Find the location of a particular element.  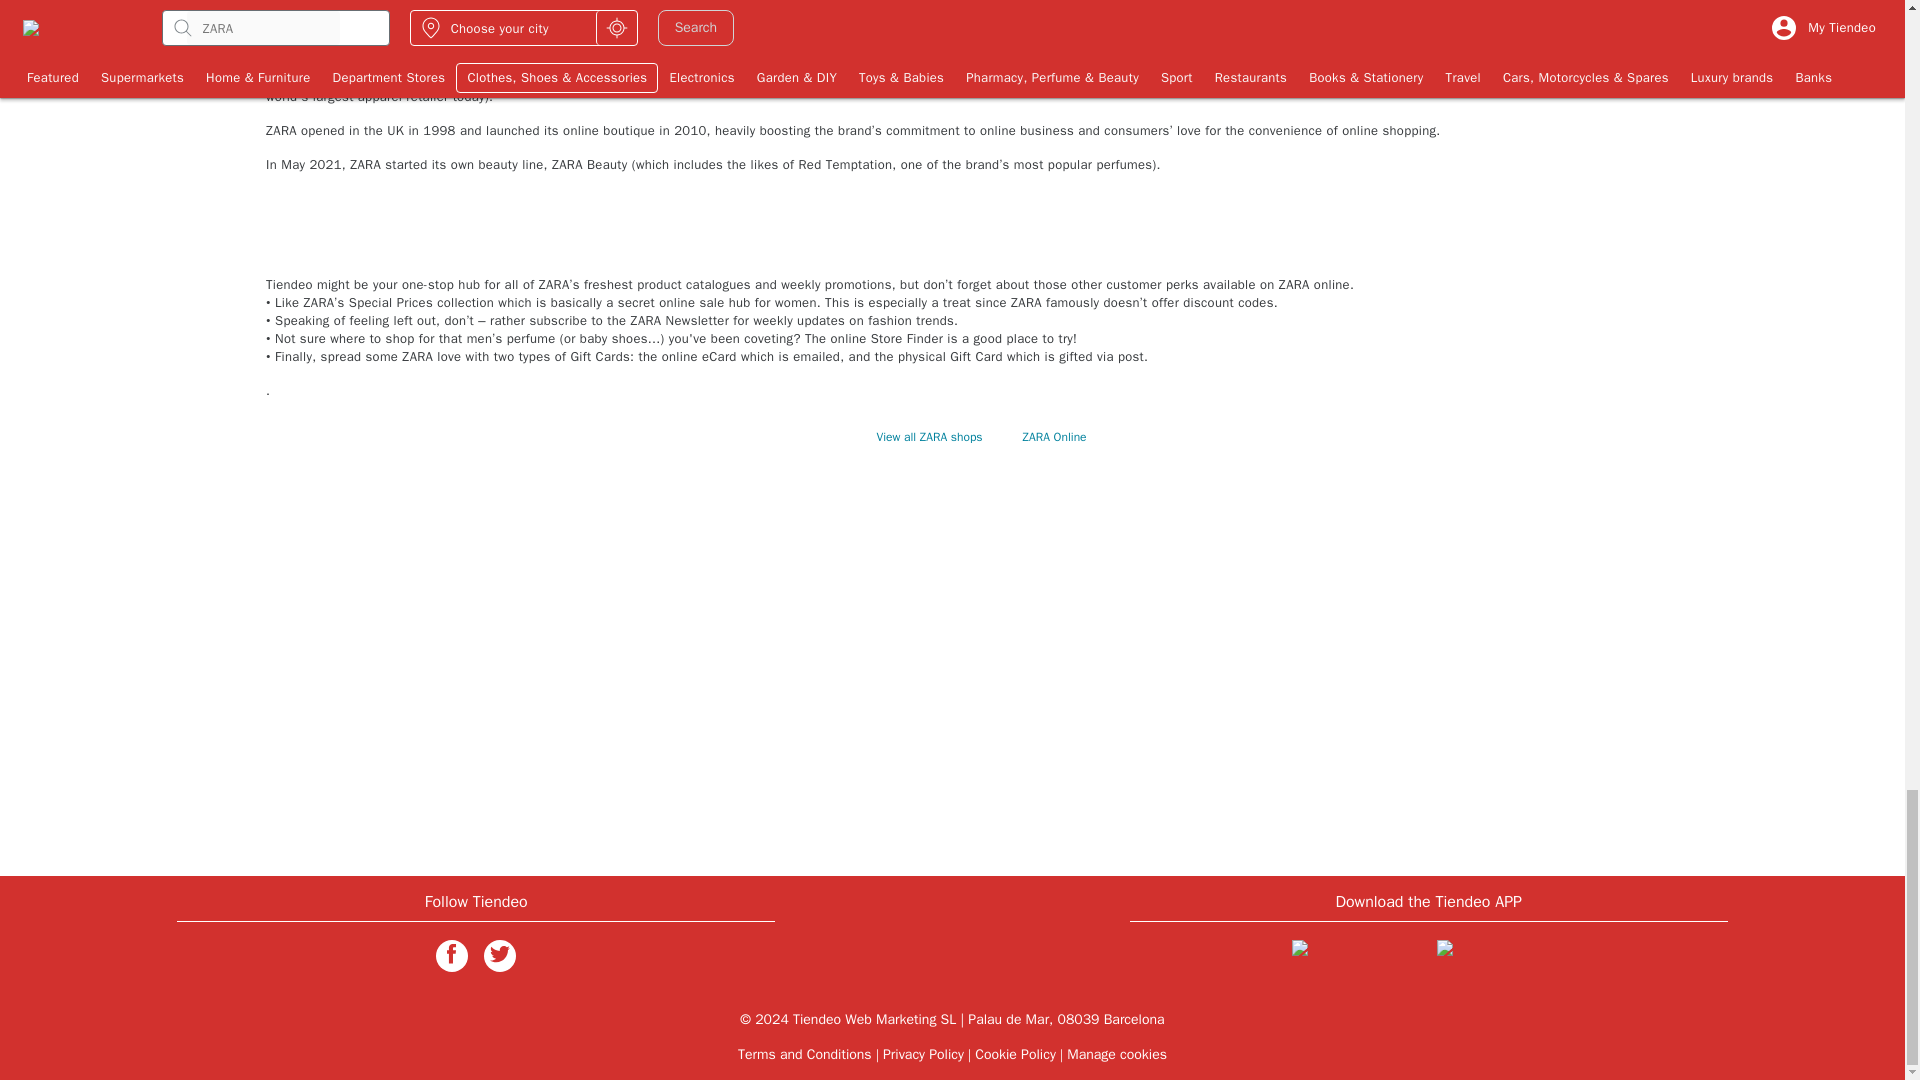

twitter is located at coordinates (500, 954).